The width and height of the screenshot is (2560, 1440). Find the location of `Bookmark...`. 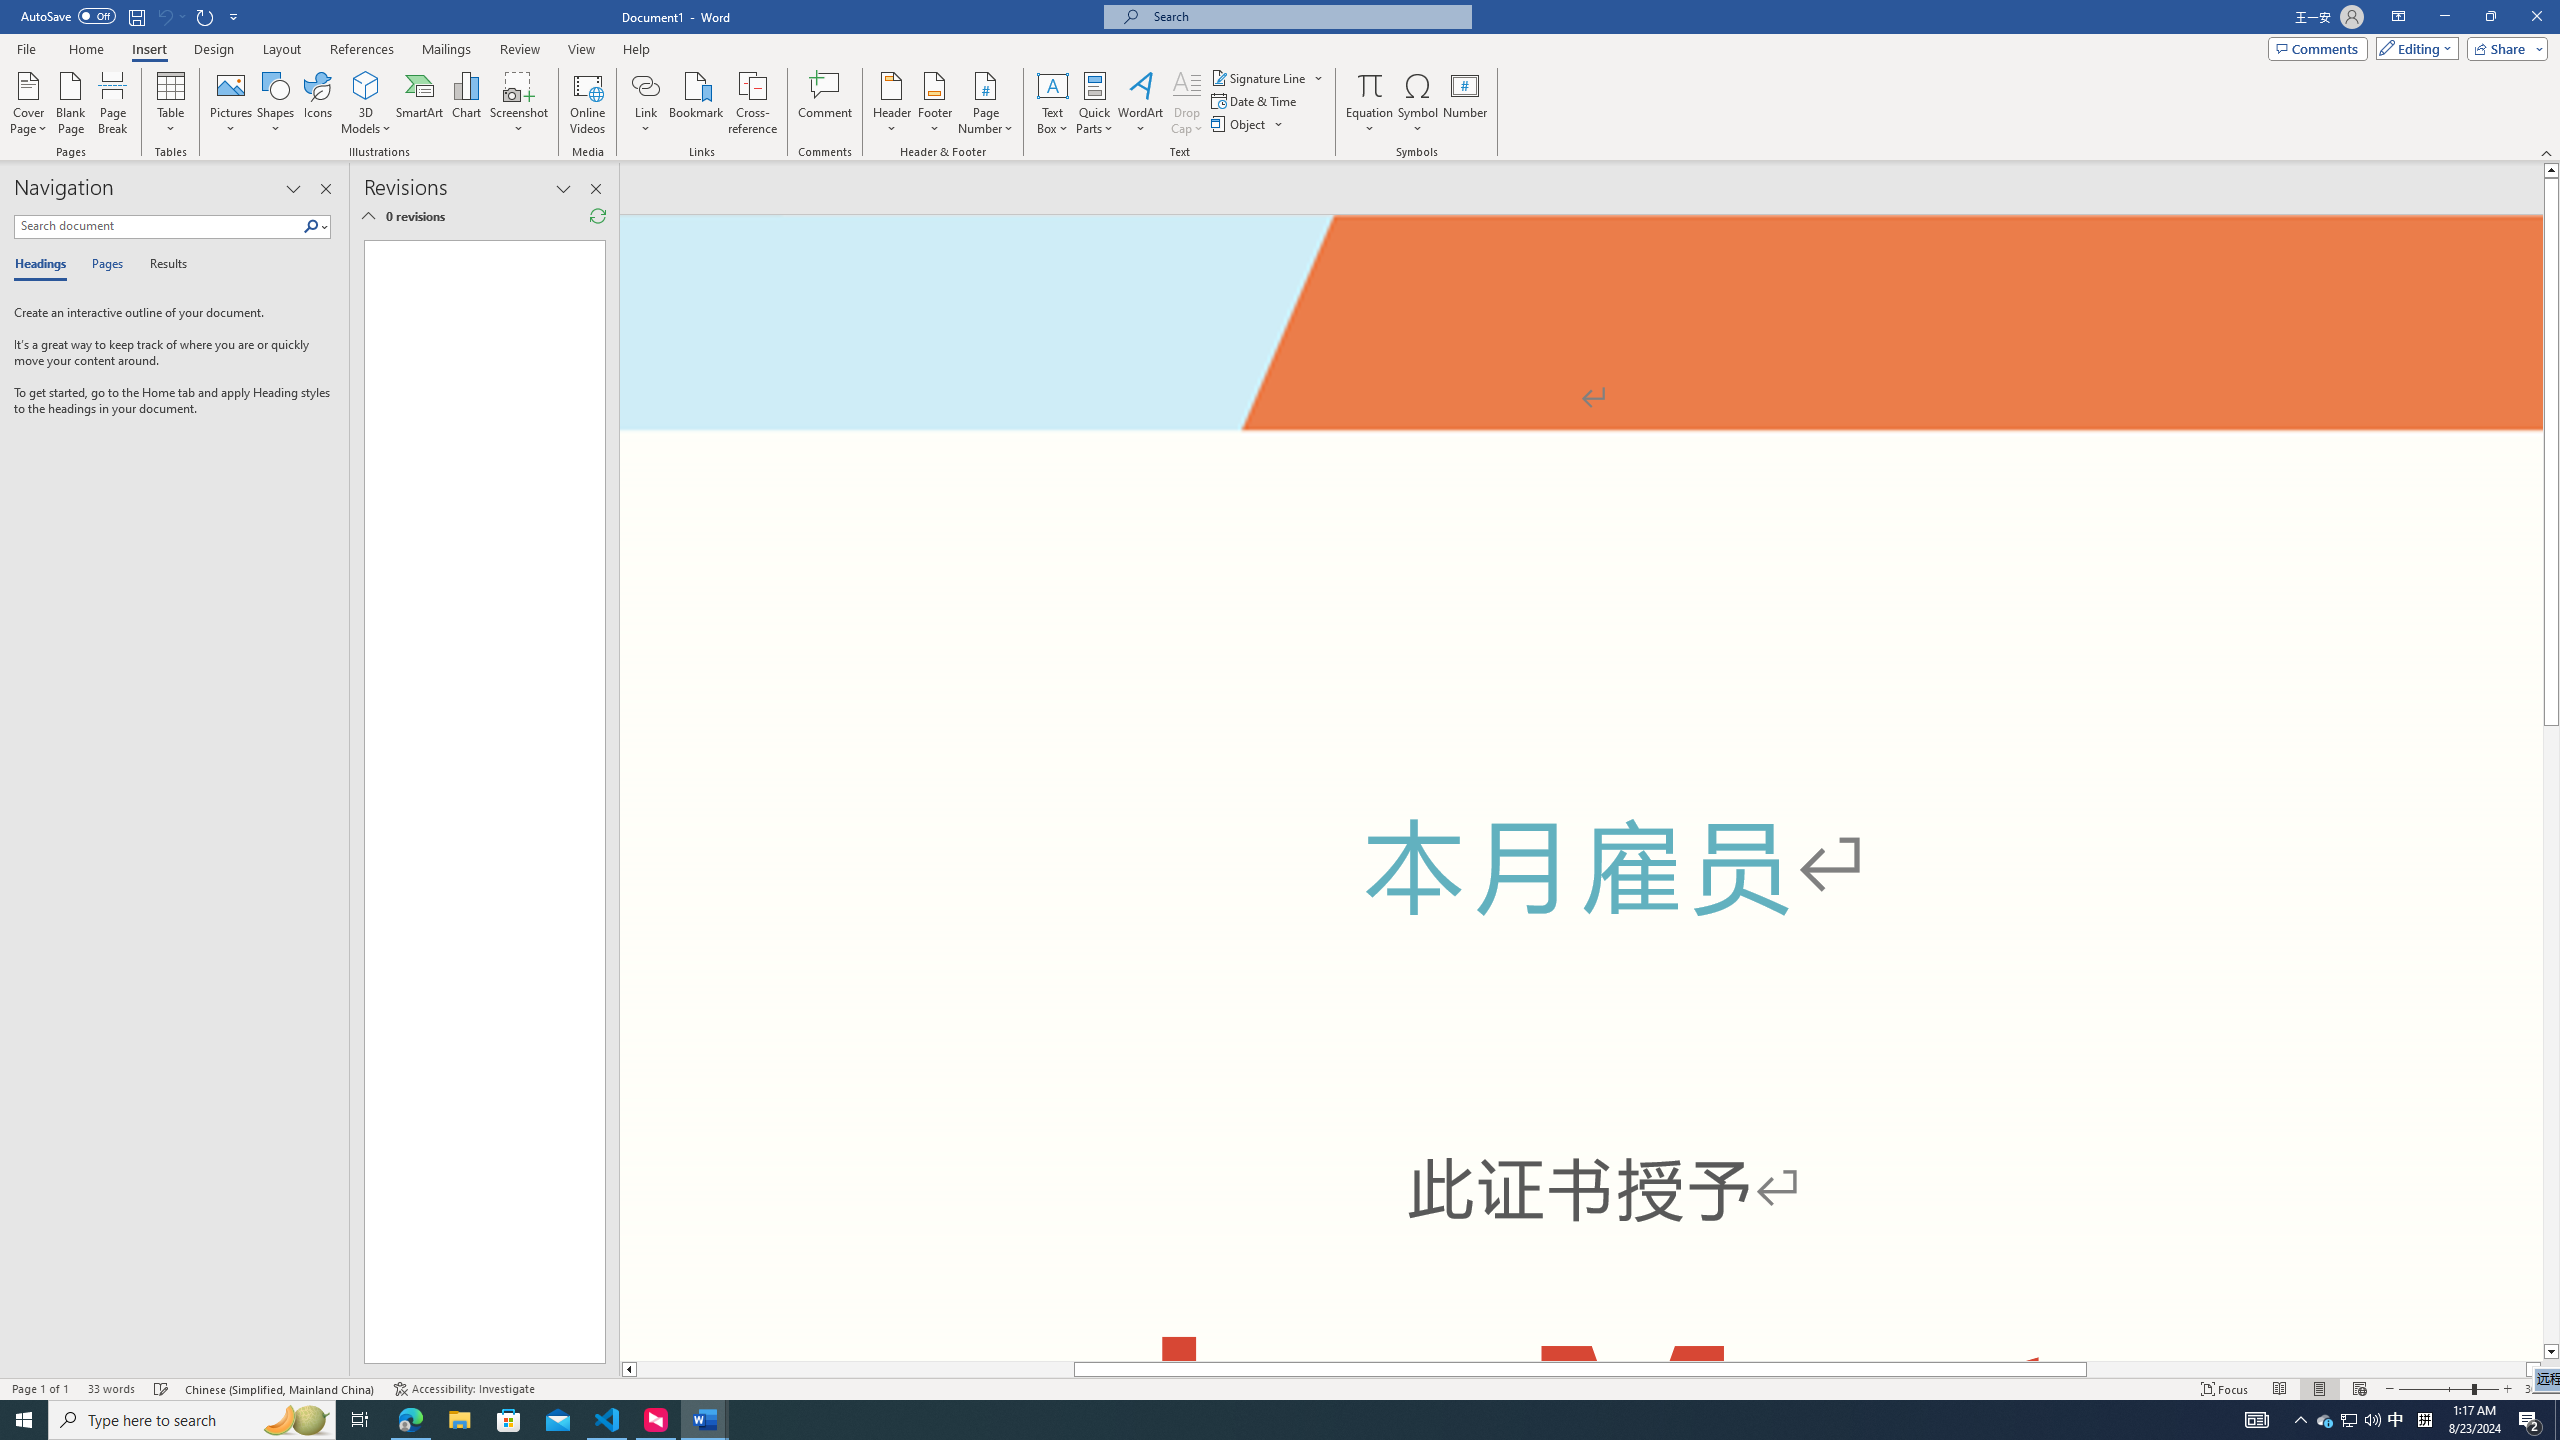

Bookmark... is located at coordinates (698, 103).